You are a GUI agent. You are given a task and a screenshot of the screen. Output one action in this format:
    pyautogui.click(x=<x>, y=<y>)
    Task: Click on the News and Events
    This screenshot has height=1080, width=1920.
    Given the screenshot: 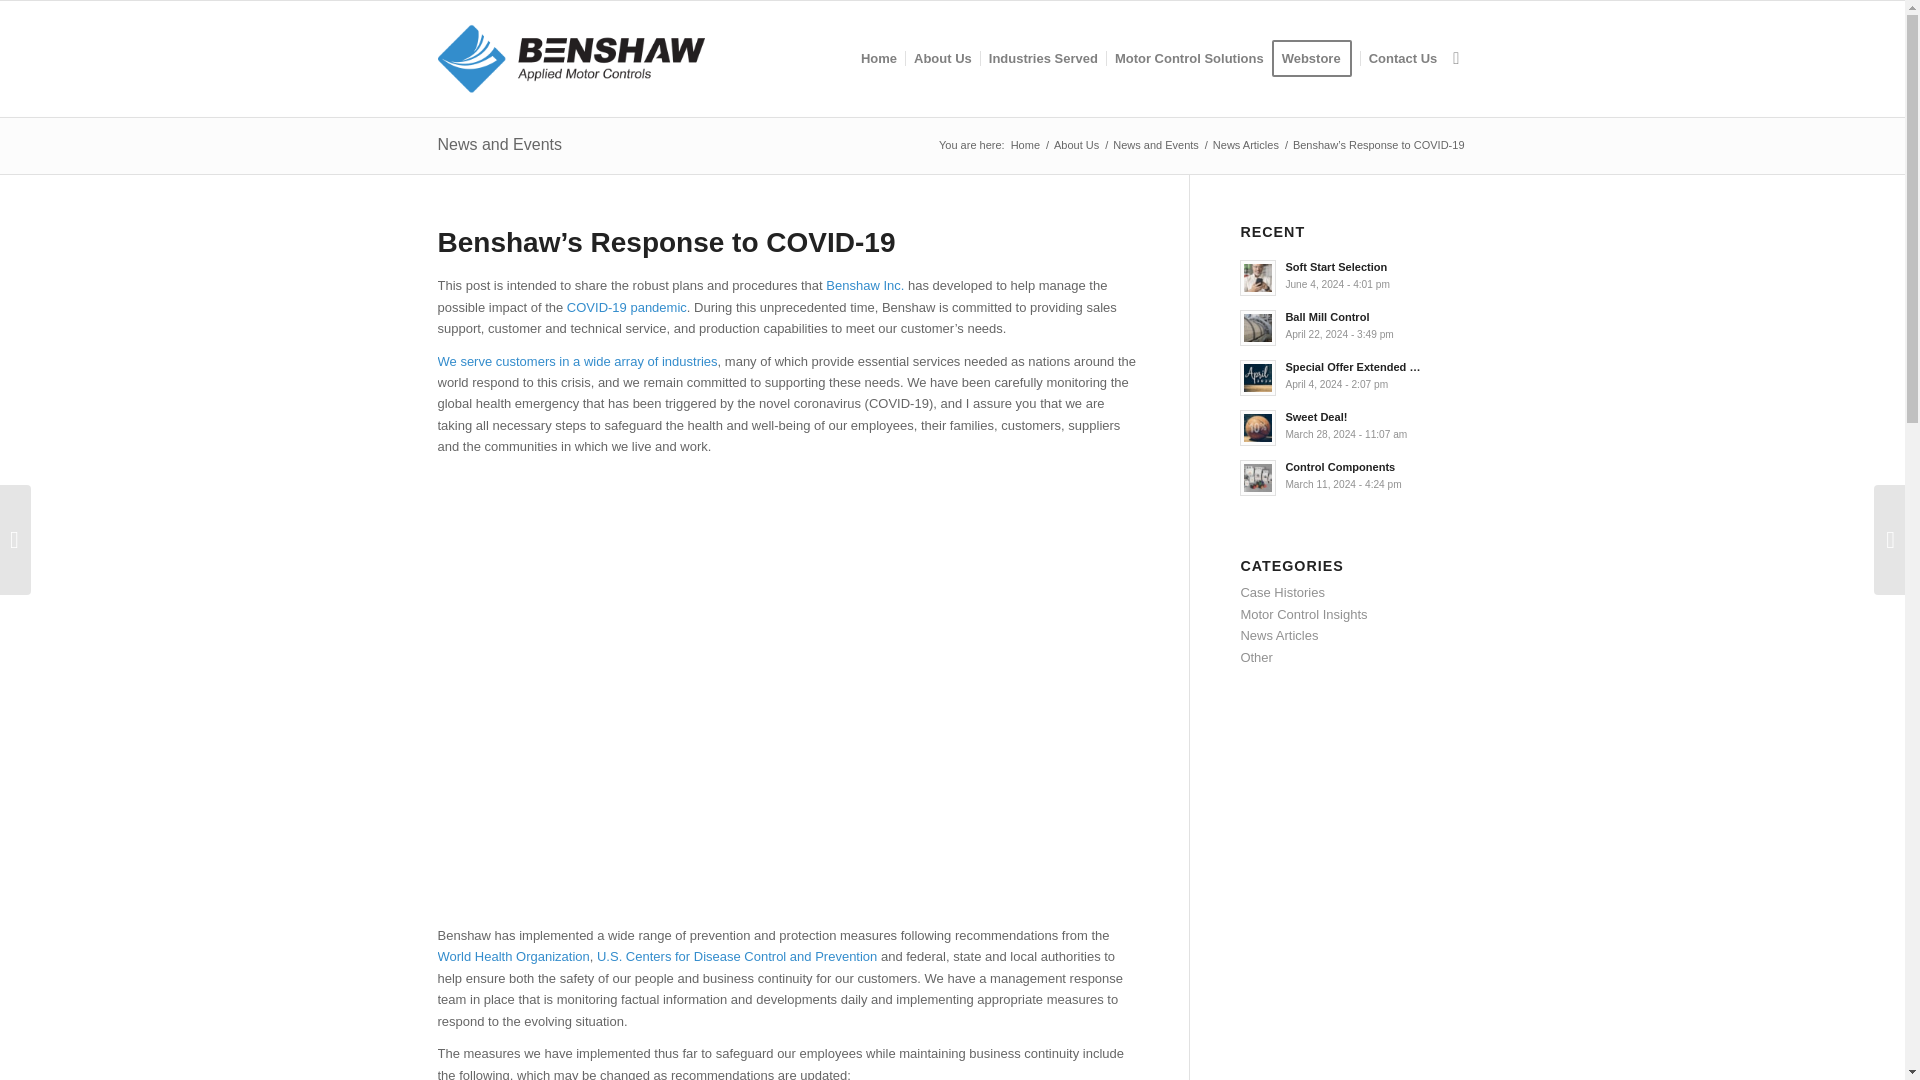 What is the action you would take?
    pyautogui.click(x=1155, y=146)
    